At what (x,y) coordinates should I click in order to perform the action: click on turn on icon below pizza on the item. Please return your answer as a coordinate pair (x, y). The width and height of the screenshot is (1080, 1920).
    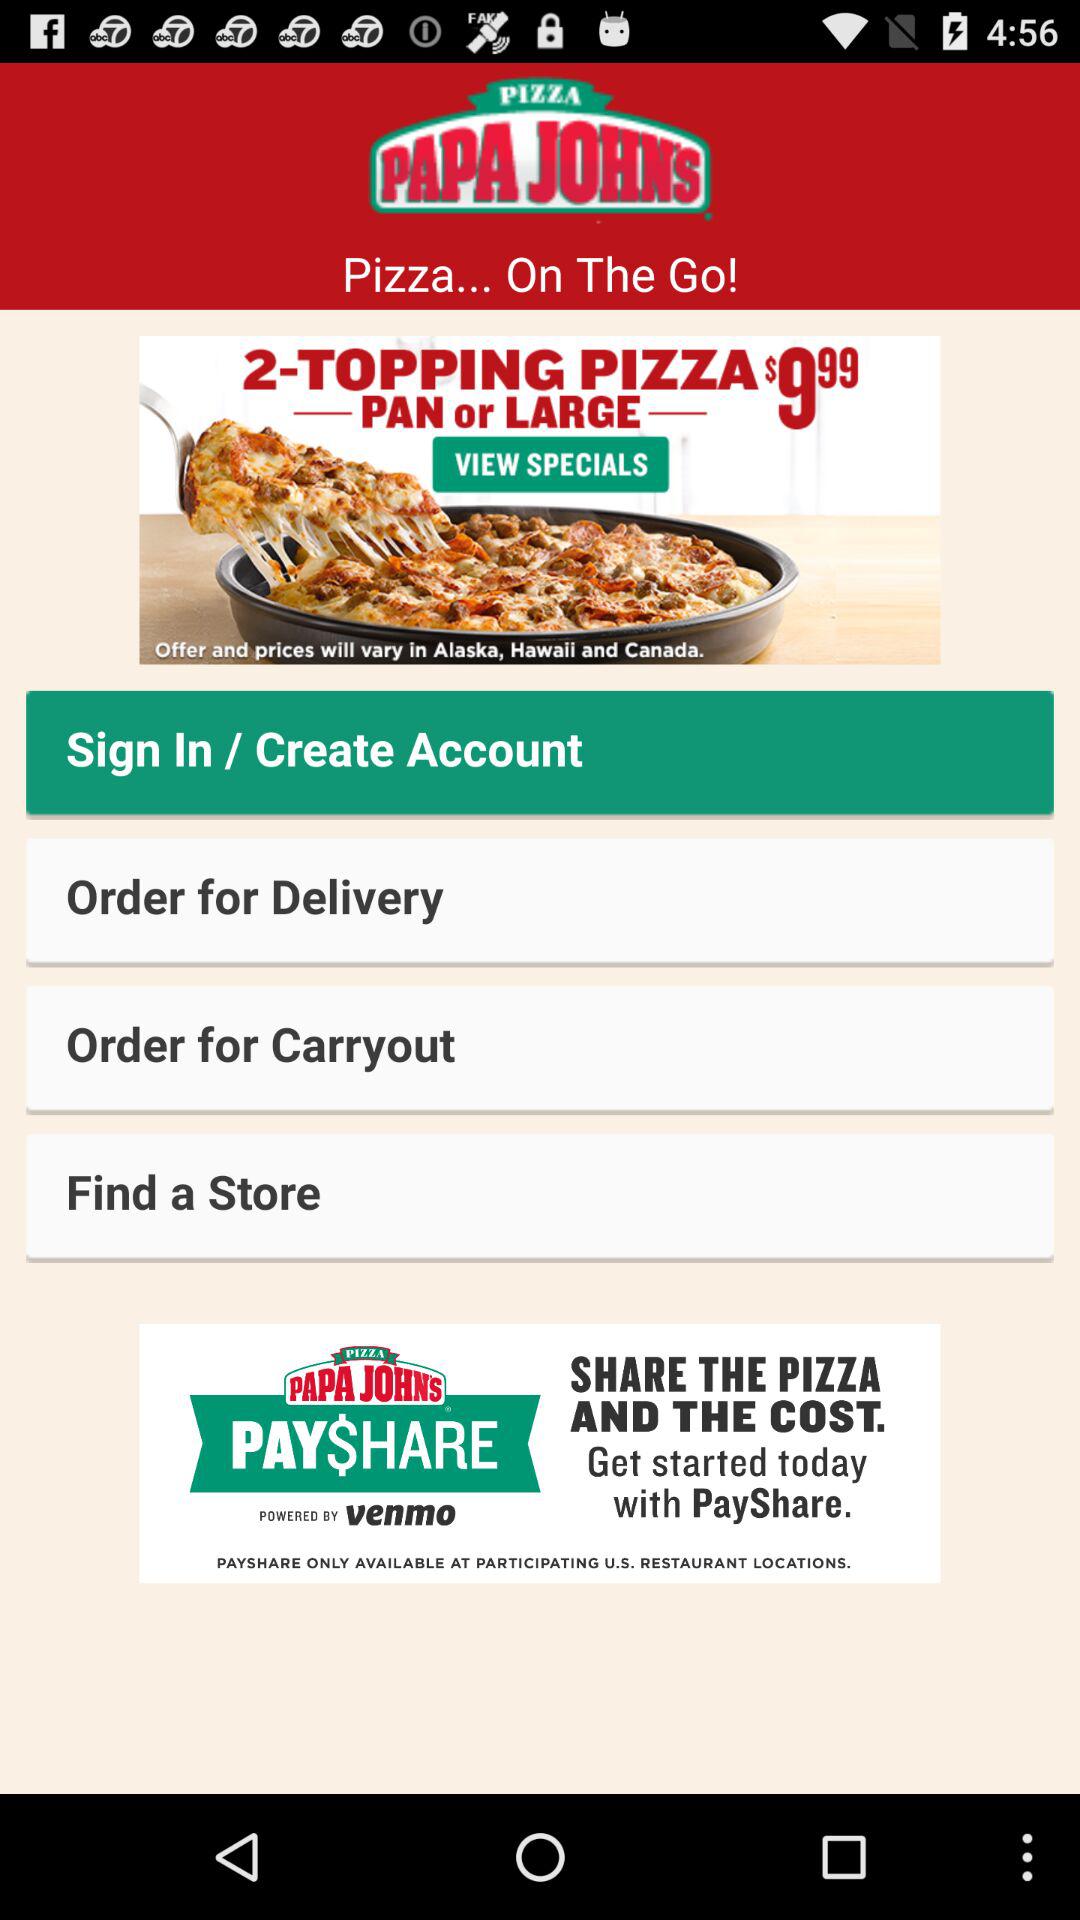
    Looking at the image, I should click on (540, 500).